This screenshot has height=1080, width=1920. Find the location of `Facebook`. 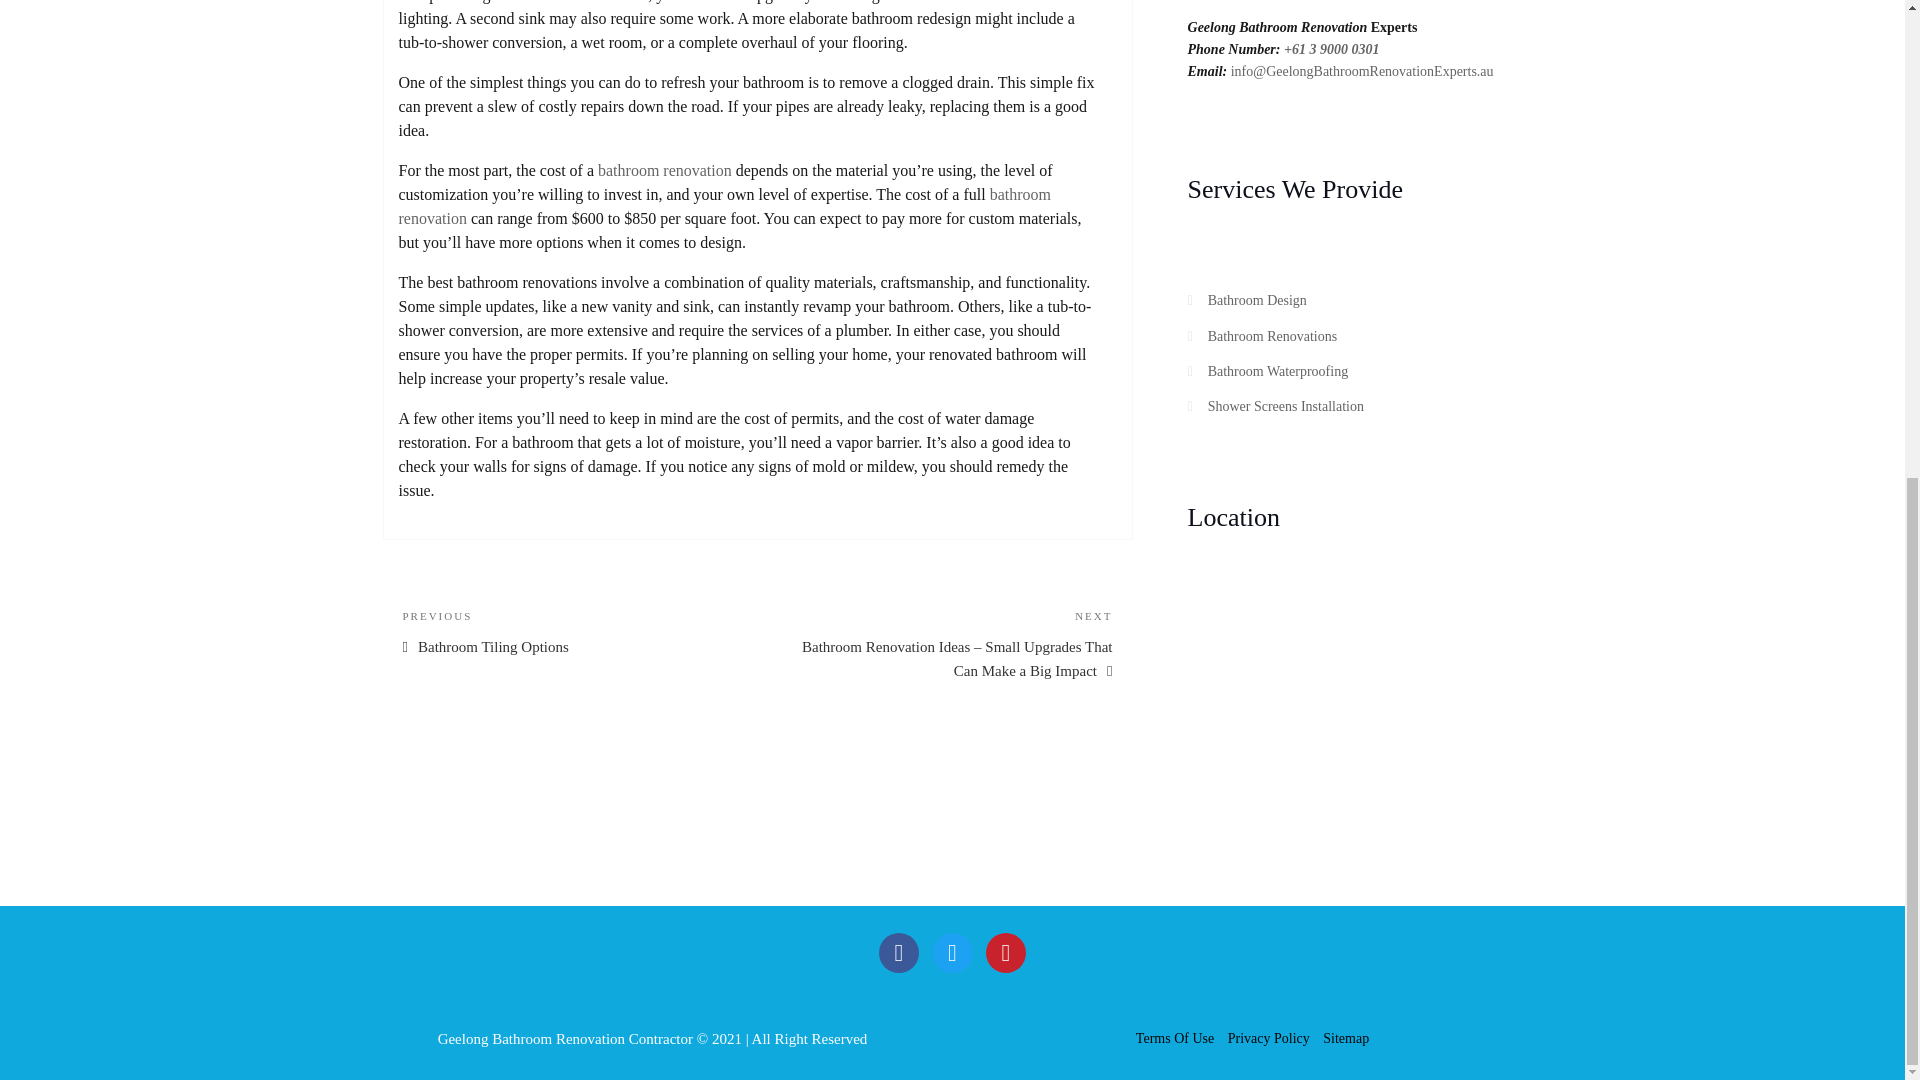

Facebook is located at coordinates (569, 632).